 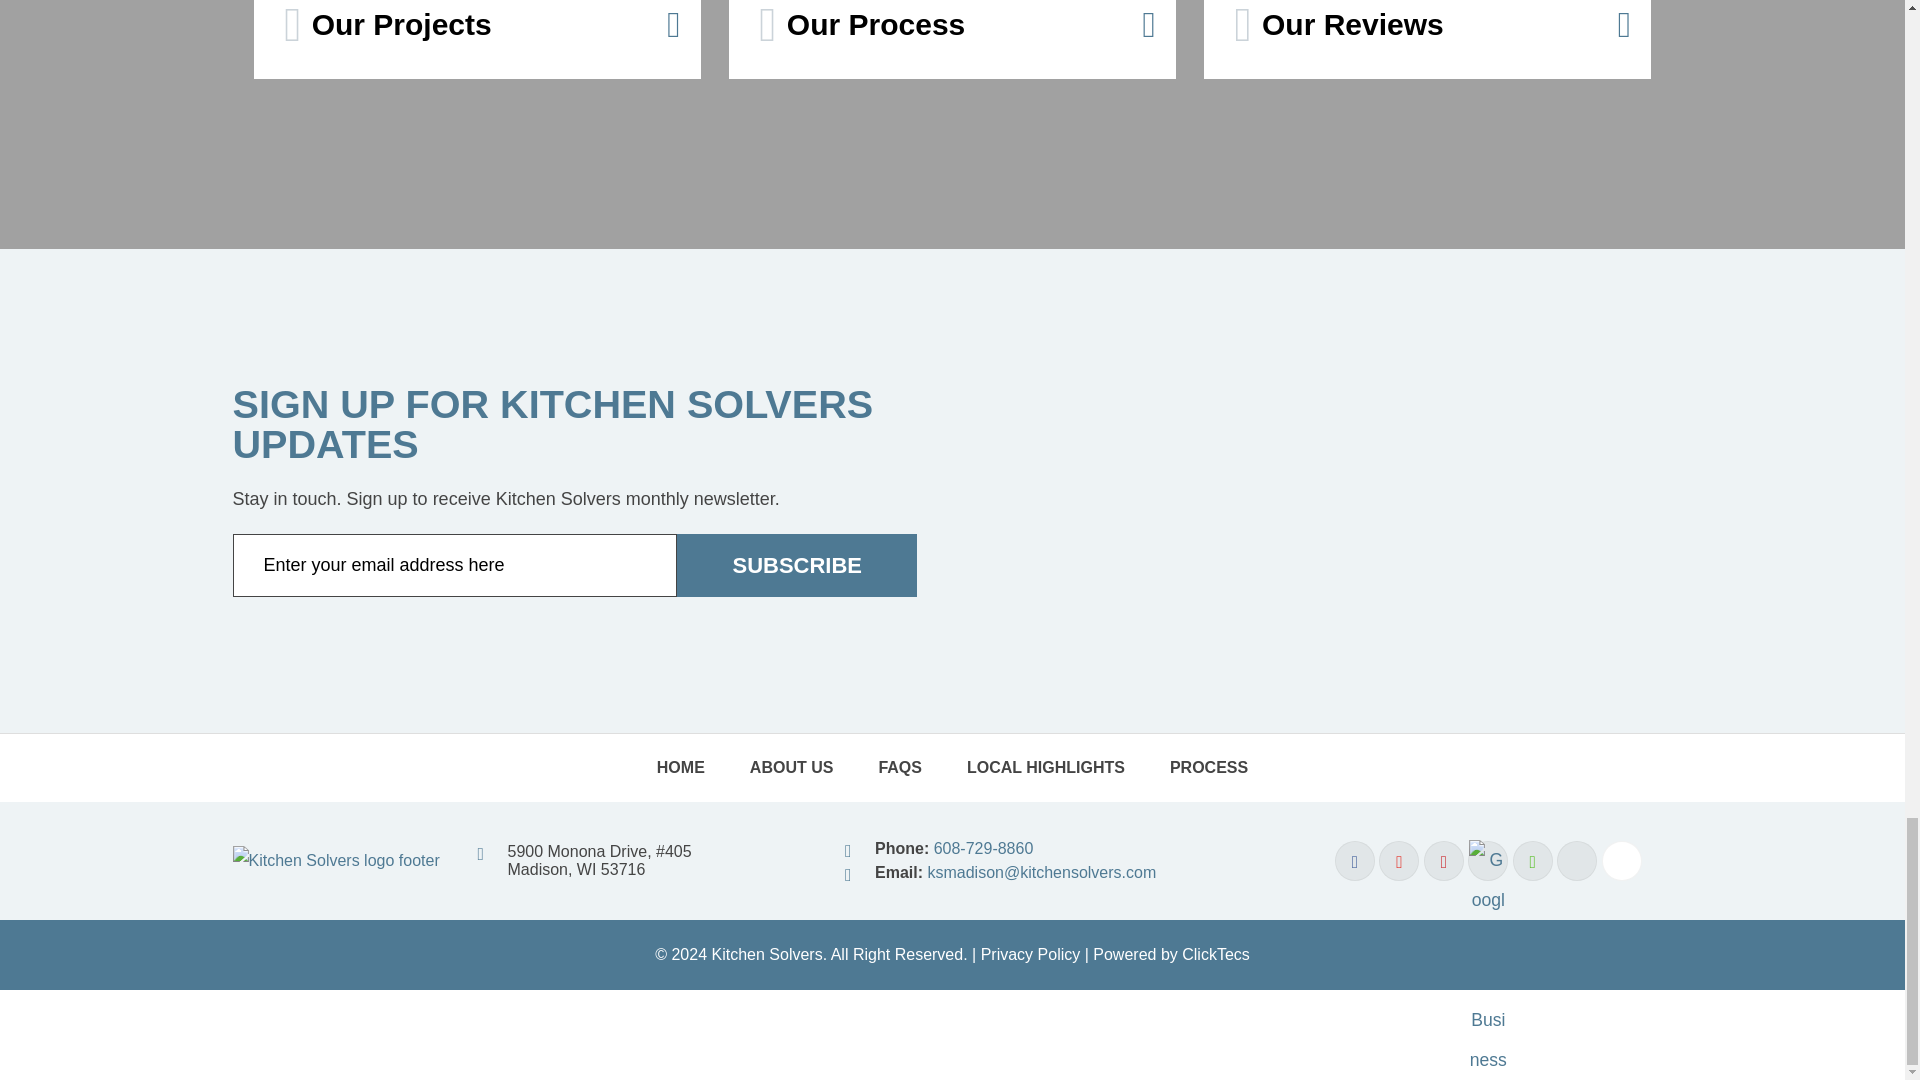 I want to click on PROCESS, so click(x=1208, y=768).